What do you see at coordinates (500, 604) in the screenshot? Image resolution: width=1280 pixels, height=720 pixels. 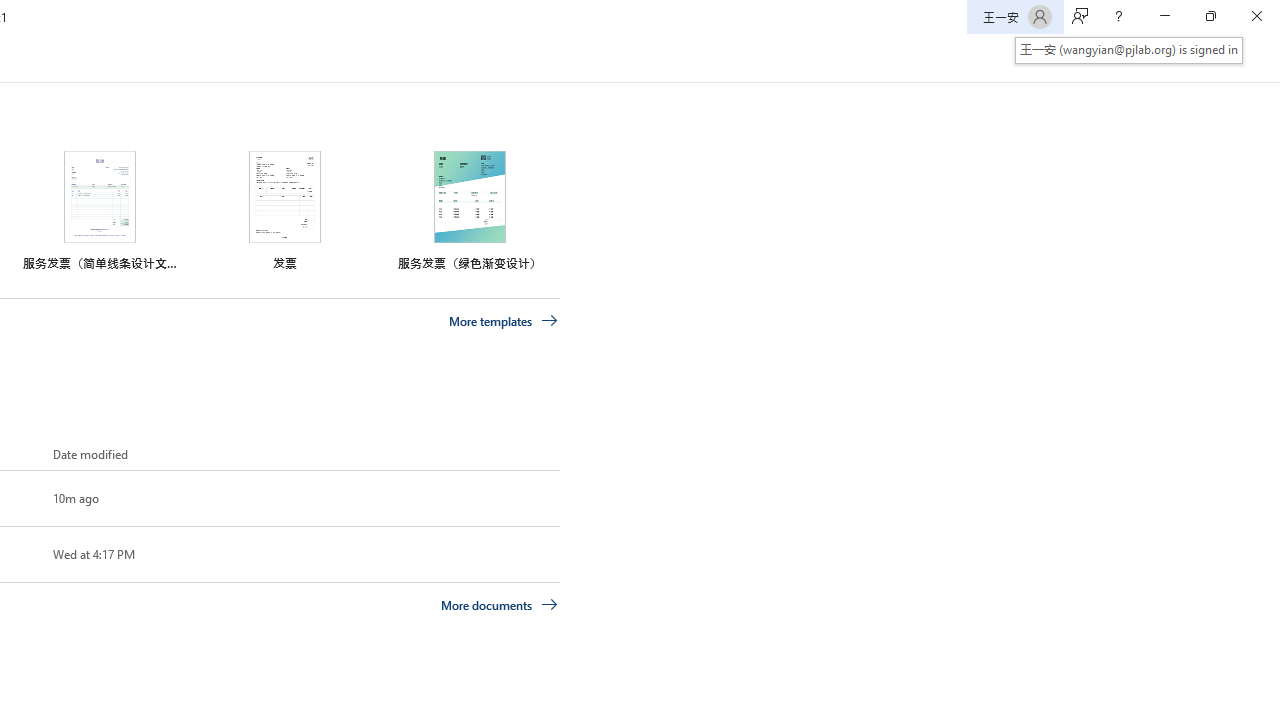 I see `More documents` at bounding box center [500, 604].